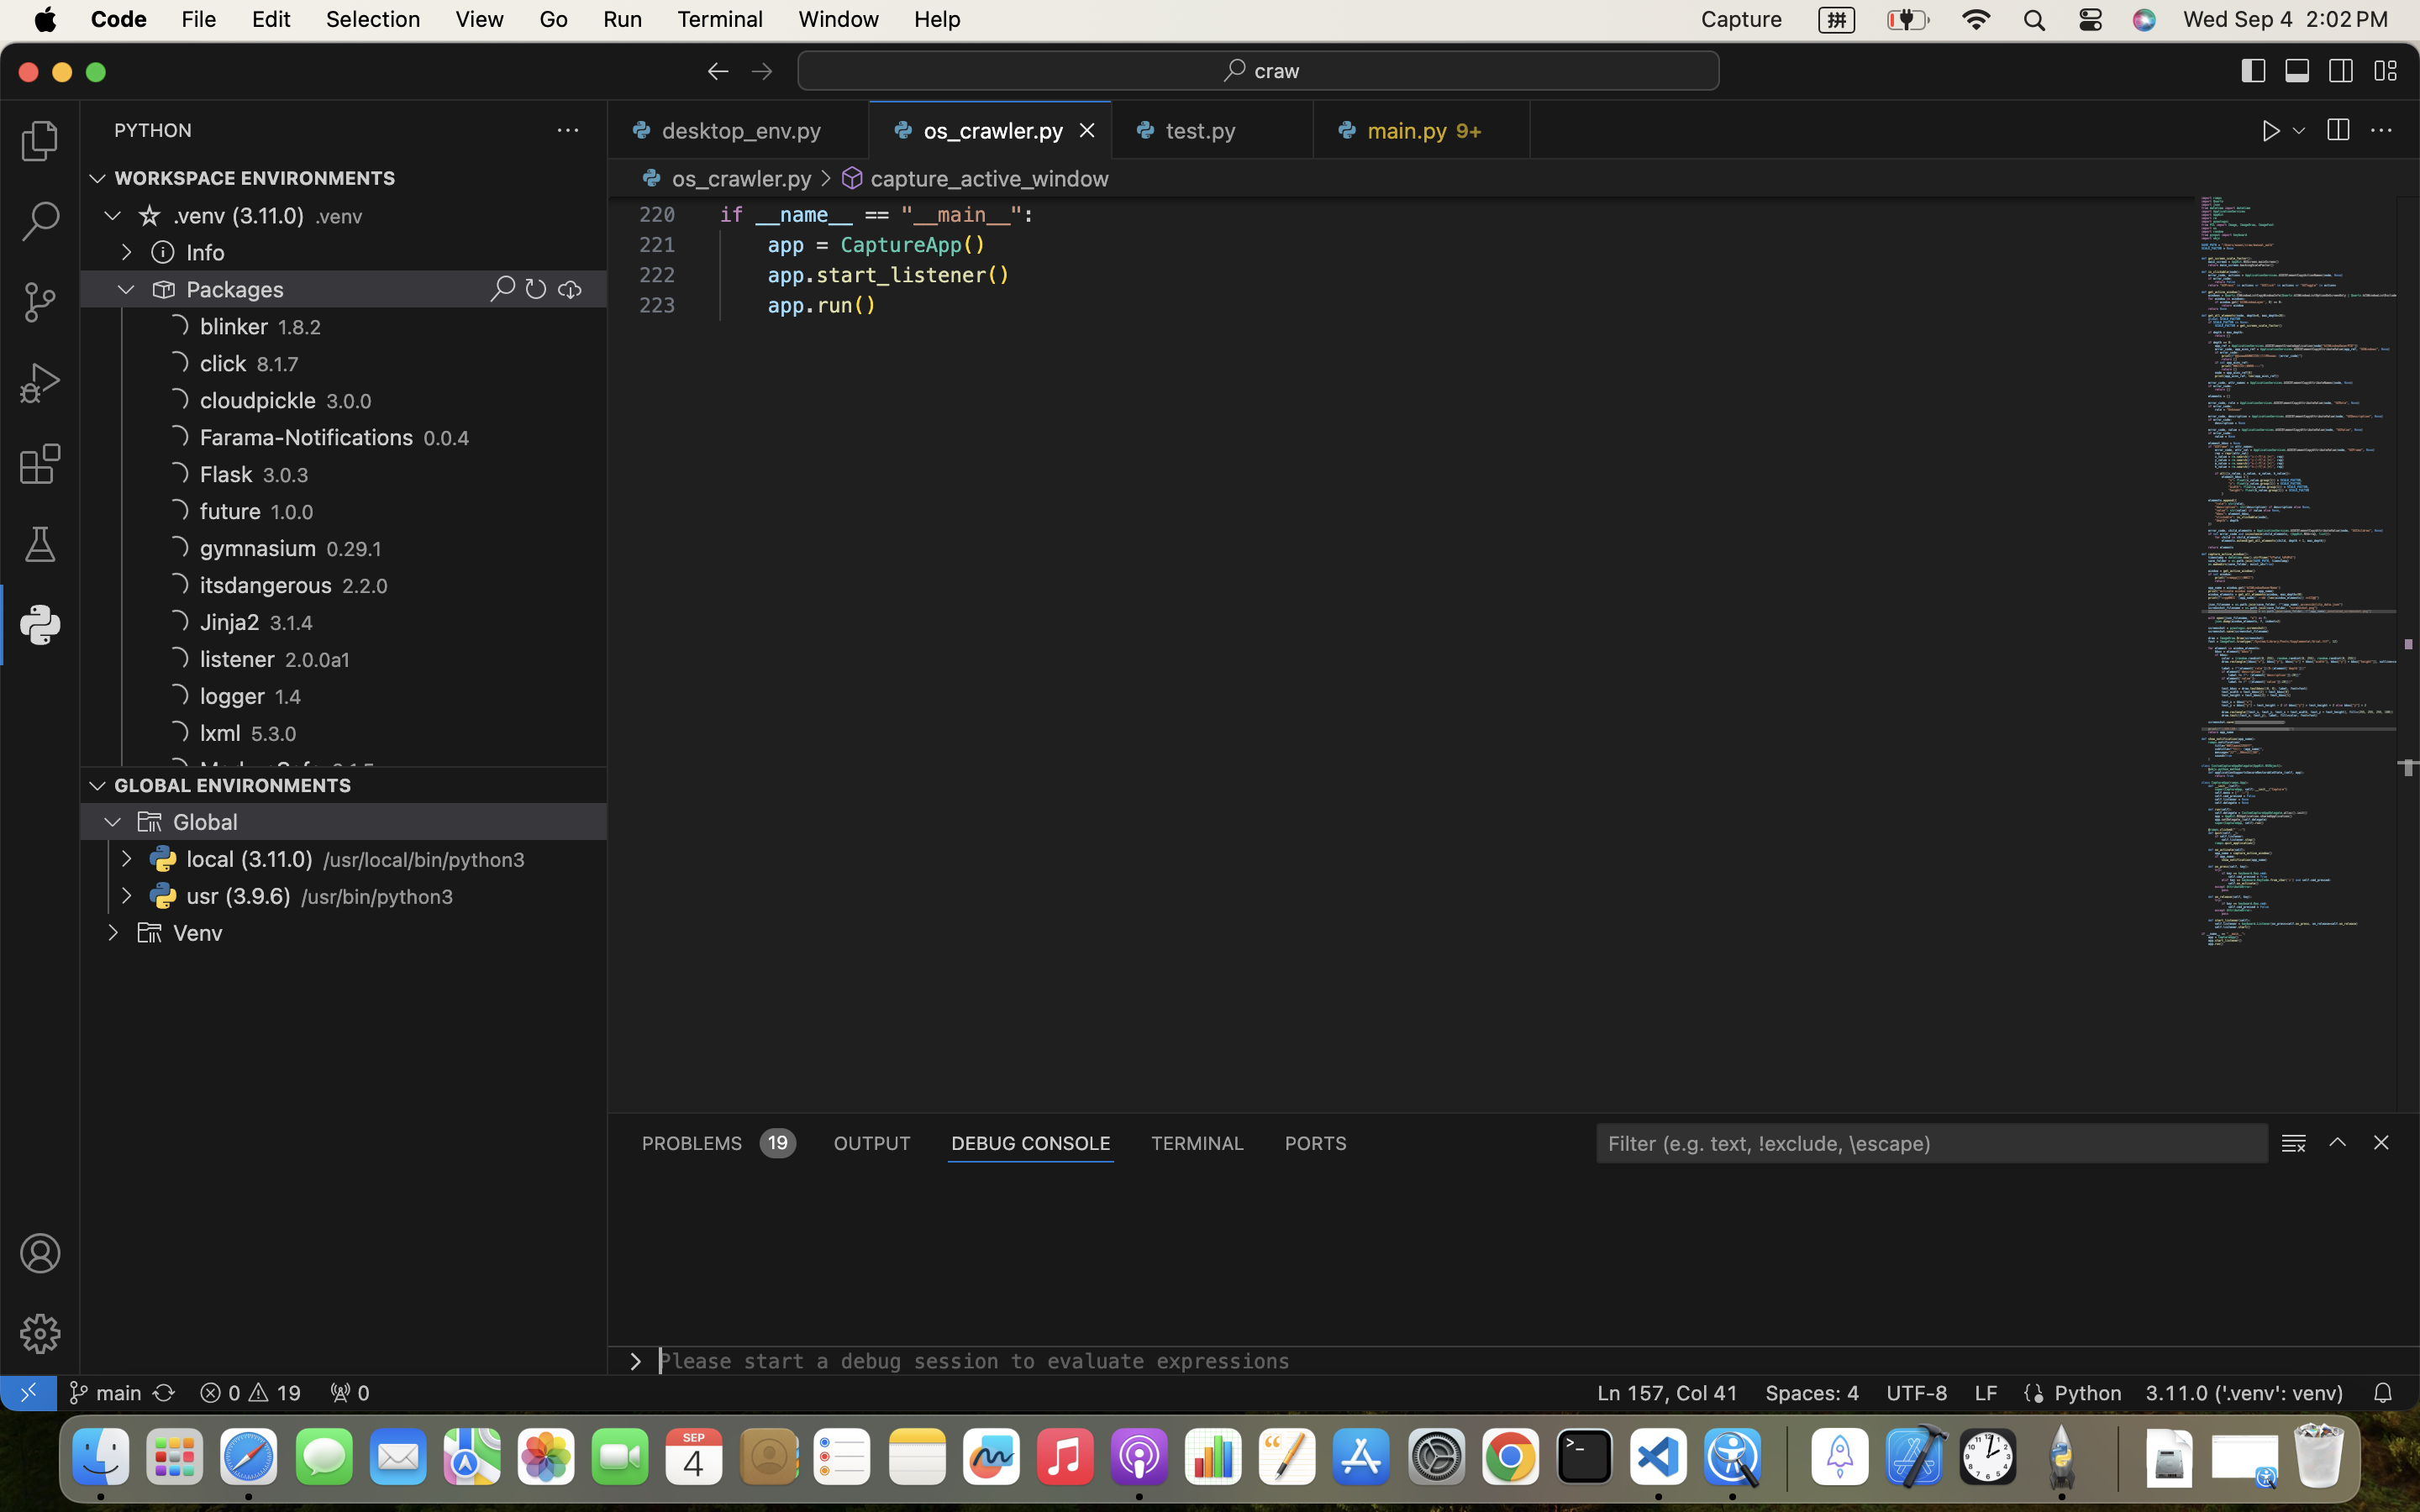 Image resolution: width=2420 pixels, height=1512 pixels. Describe the element at coordinates (231, 512) in the screenshot. I see `future` at that location.